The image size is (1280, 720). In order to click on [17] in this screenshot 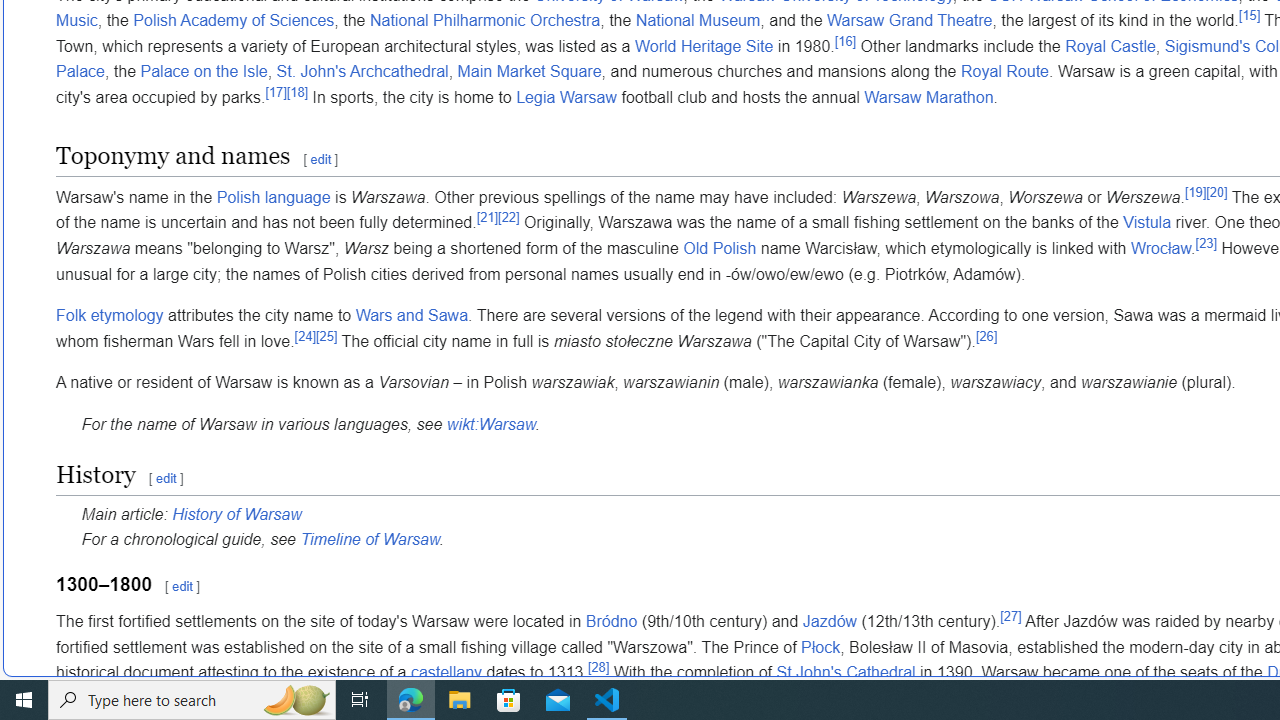, I will do `click(275, 92)`.